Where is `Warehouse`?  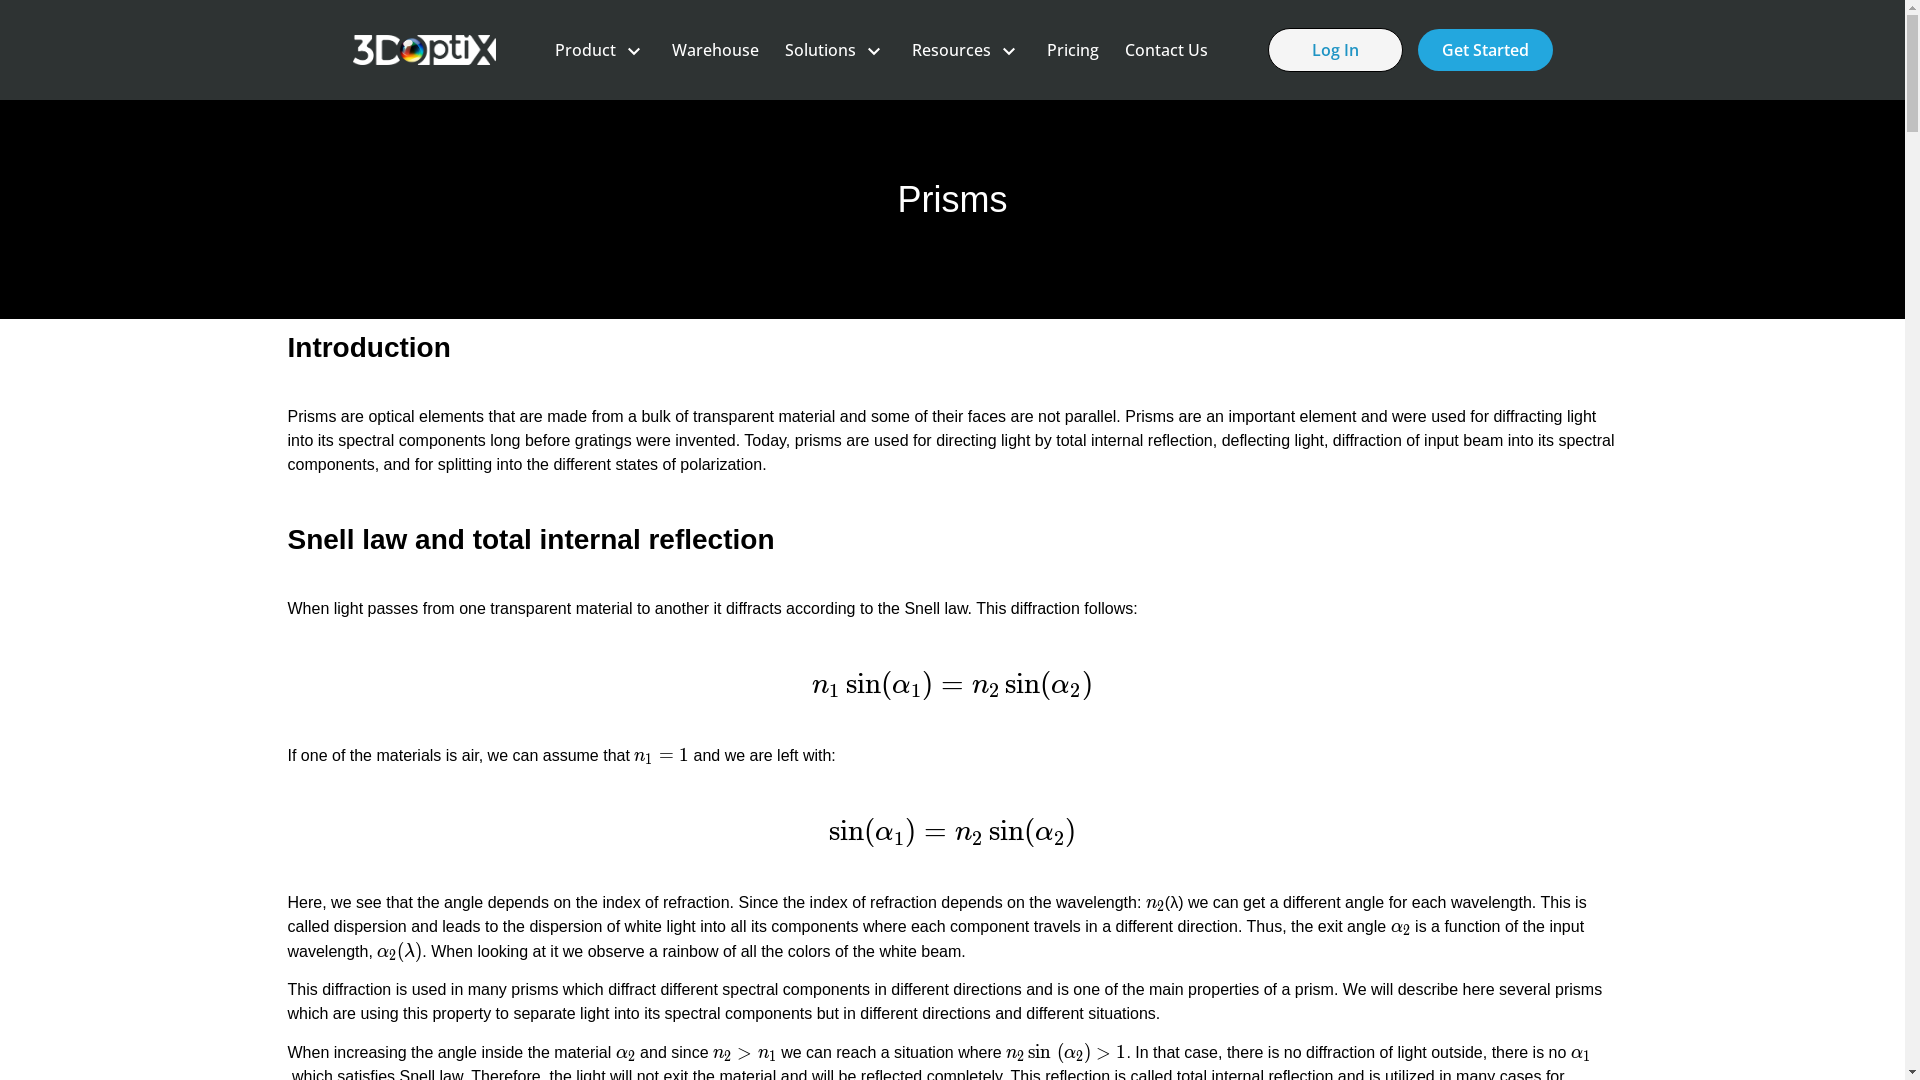 Warehouse is located at coordinates (716, 50).